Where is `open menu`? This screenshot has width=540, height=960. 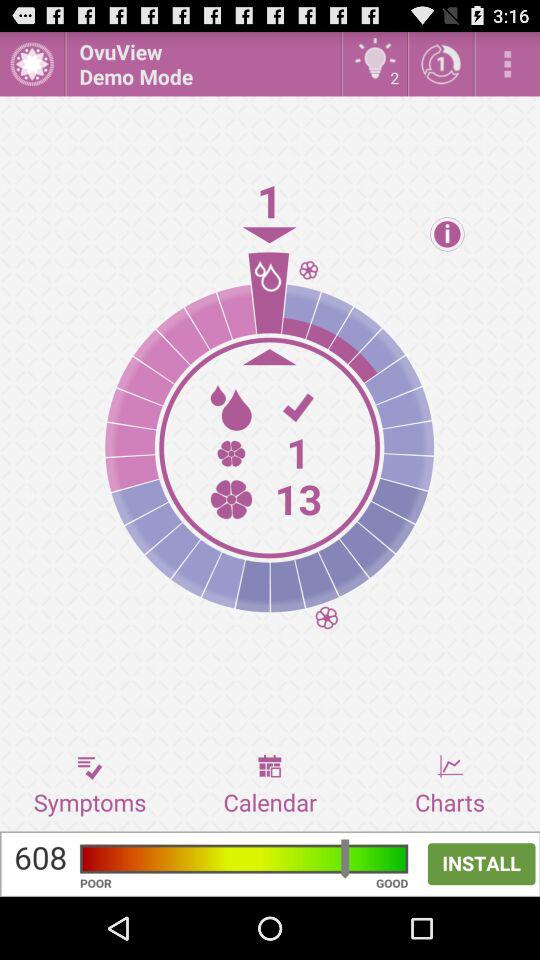
open menu is located at coordinates (32, 64).